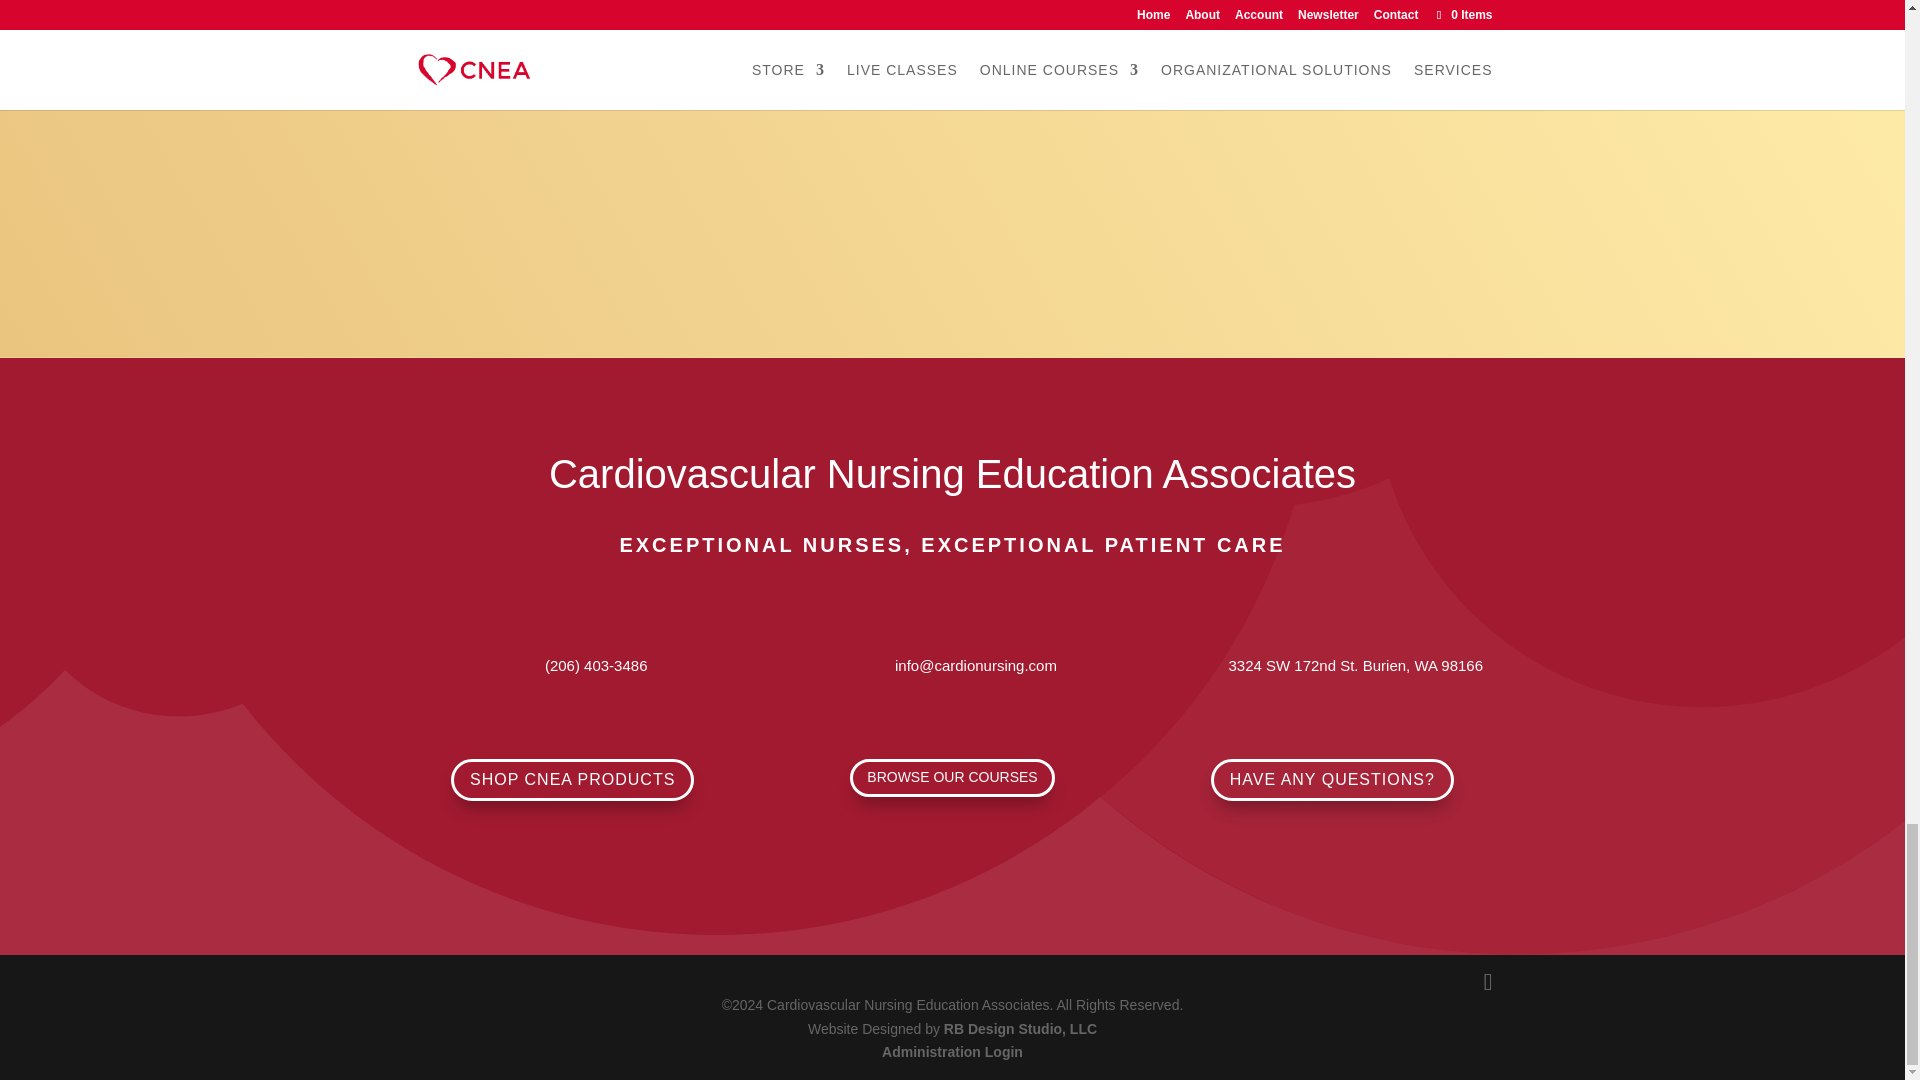  What do you see at coordinates (1020, 1028) in the screenshot?
I see `RB Design Studio, LLC` at bounding box center [1020, 1028].